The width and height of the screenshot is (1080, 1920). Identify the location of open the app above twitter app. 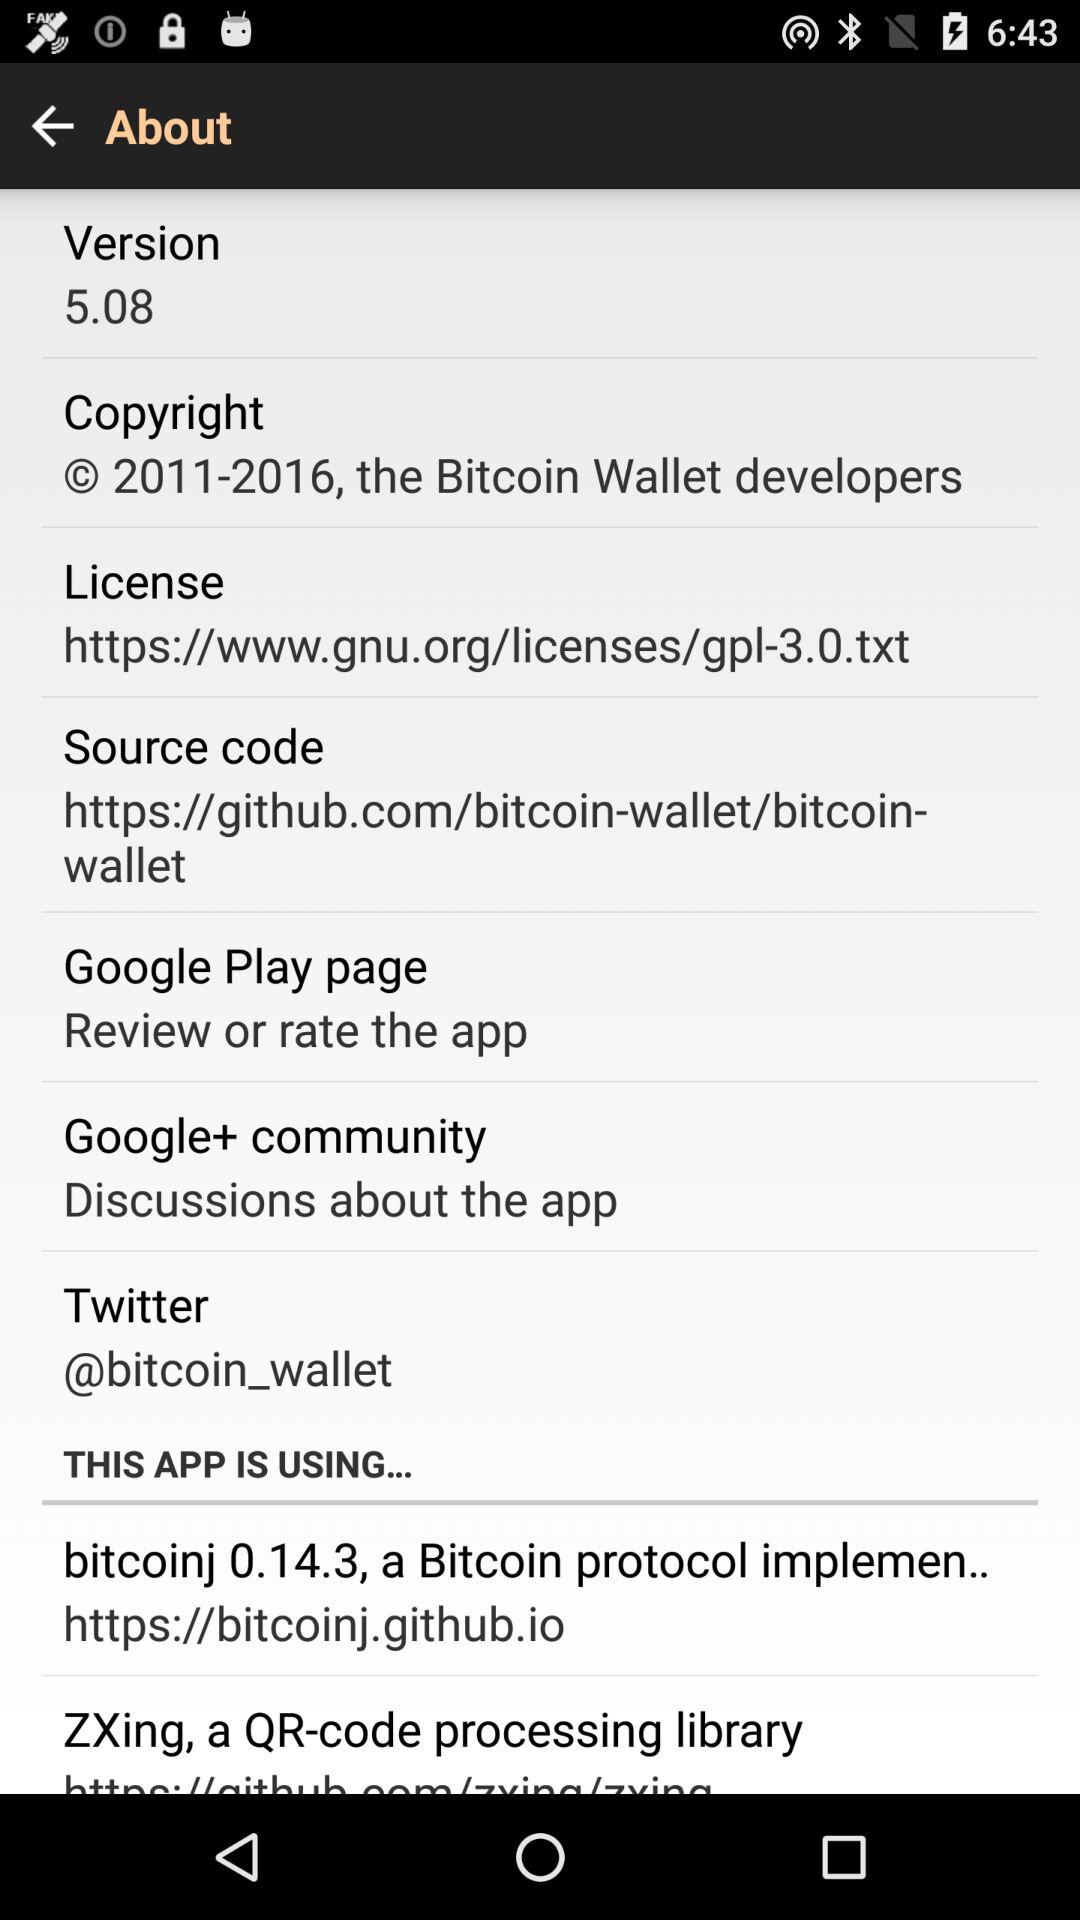
(340, 1198).